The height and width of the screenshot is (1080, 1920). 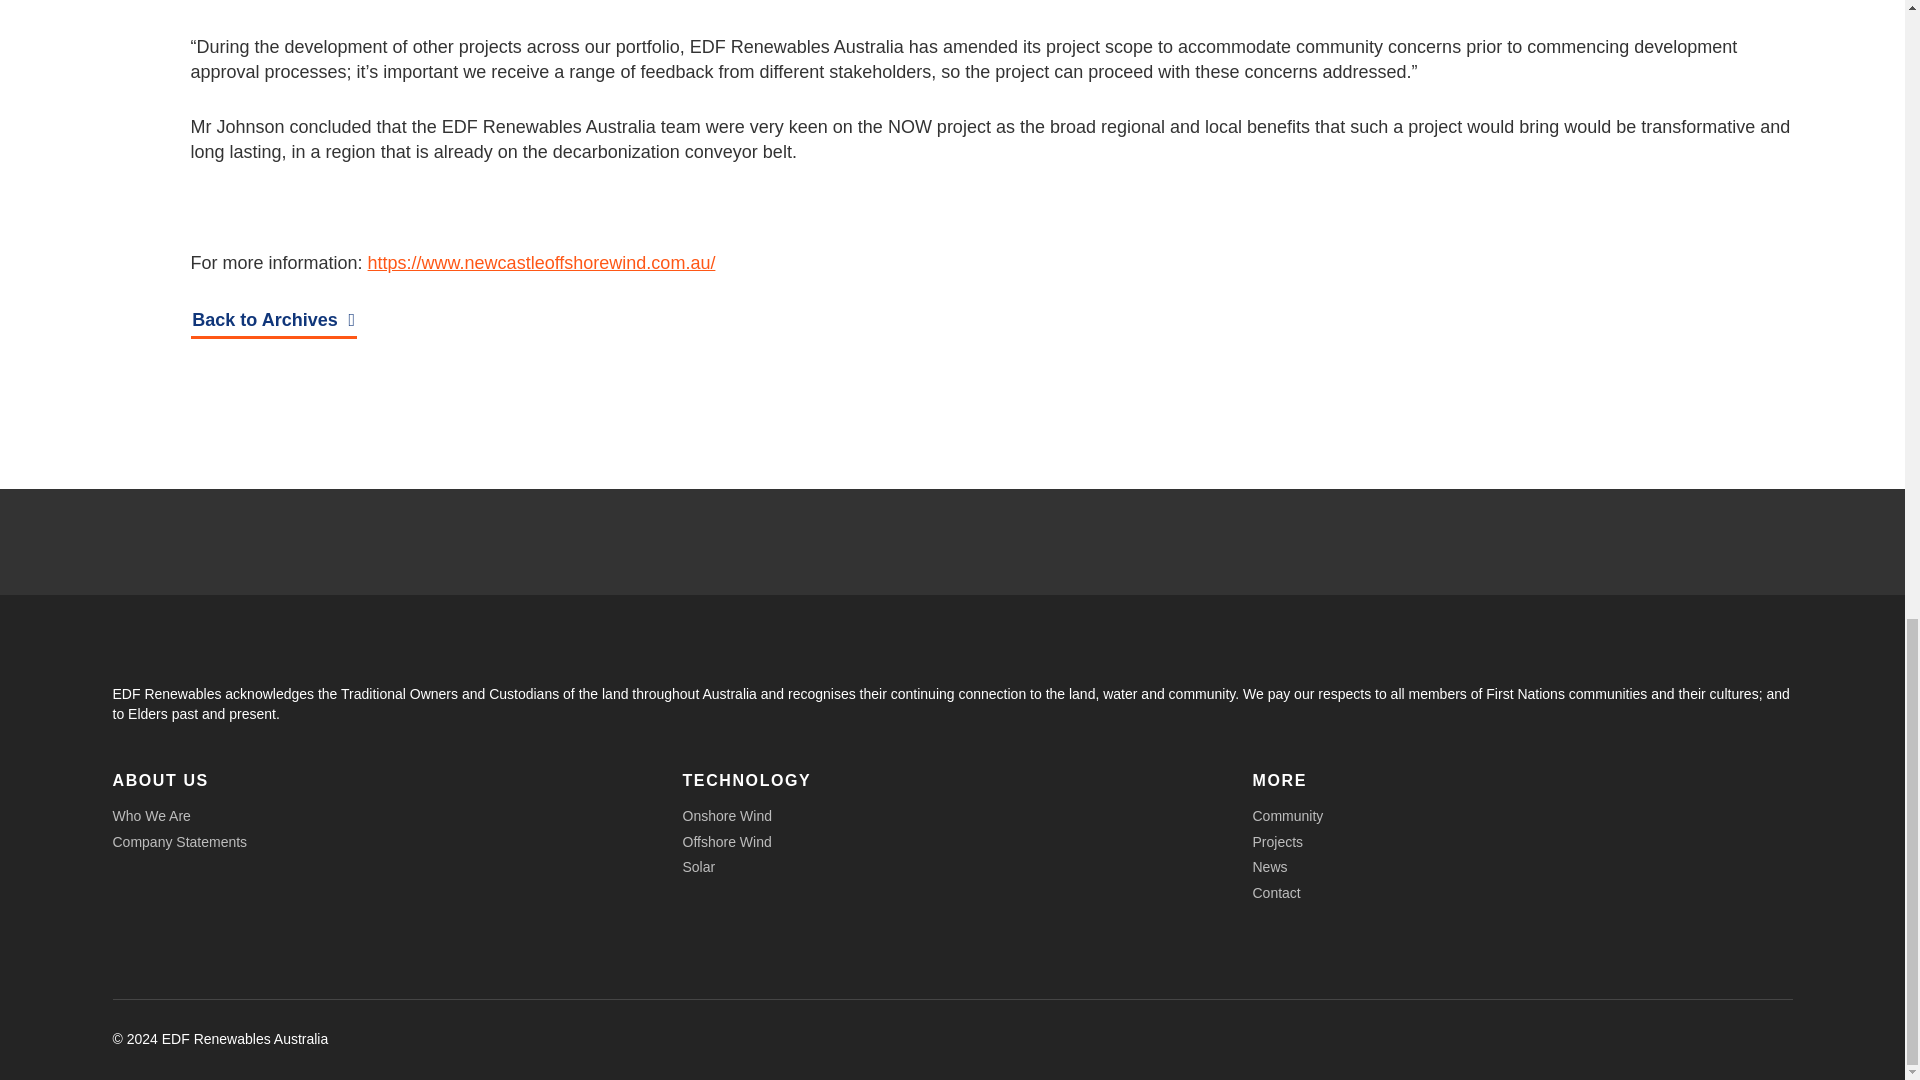 What do you see at coordinates (179, 841) in the screenshot?
I see `Company Statements` at bounding box center [179, 841].